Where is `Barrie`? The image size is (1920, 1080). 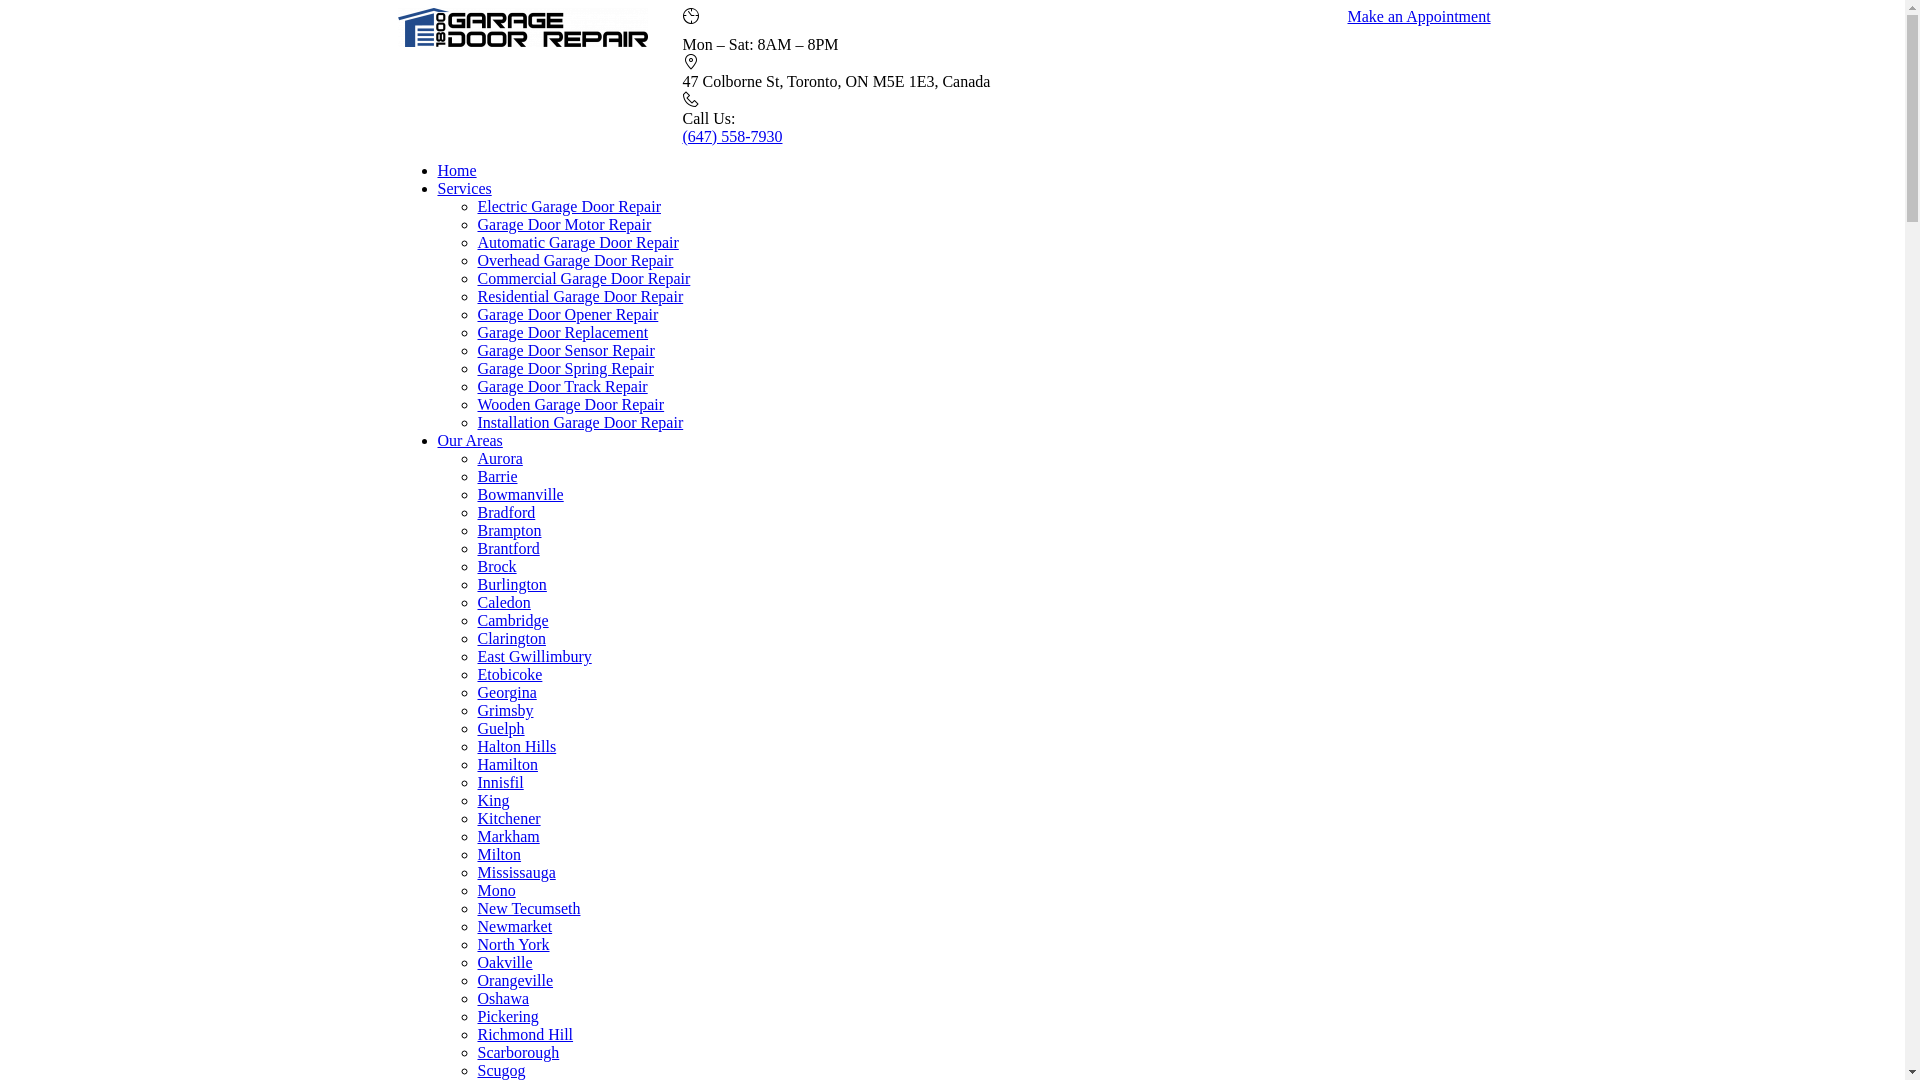
Barrie is located at coordinates (498, 476).